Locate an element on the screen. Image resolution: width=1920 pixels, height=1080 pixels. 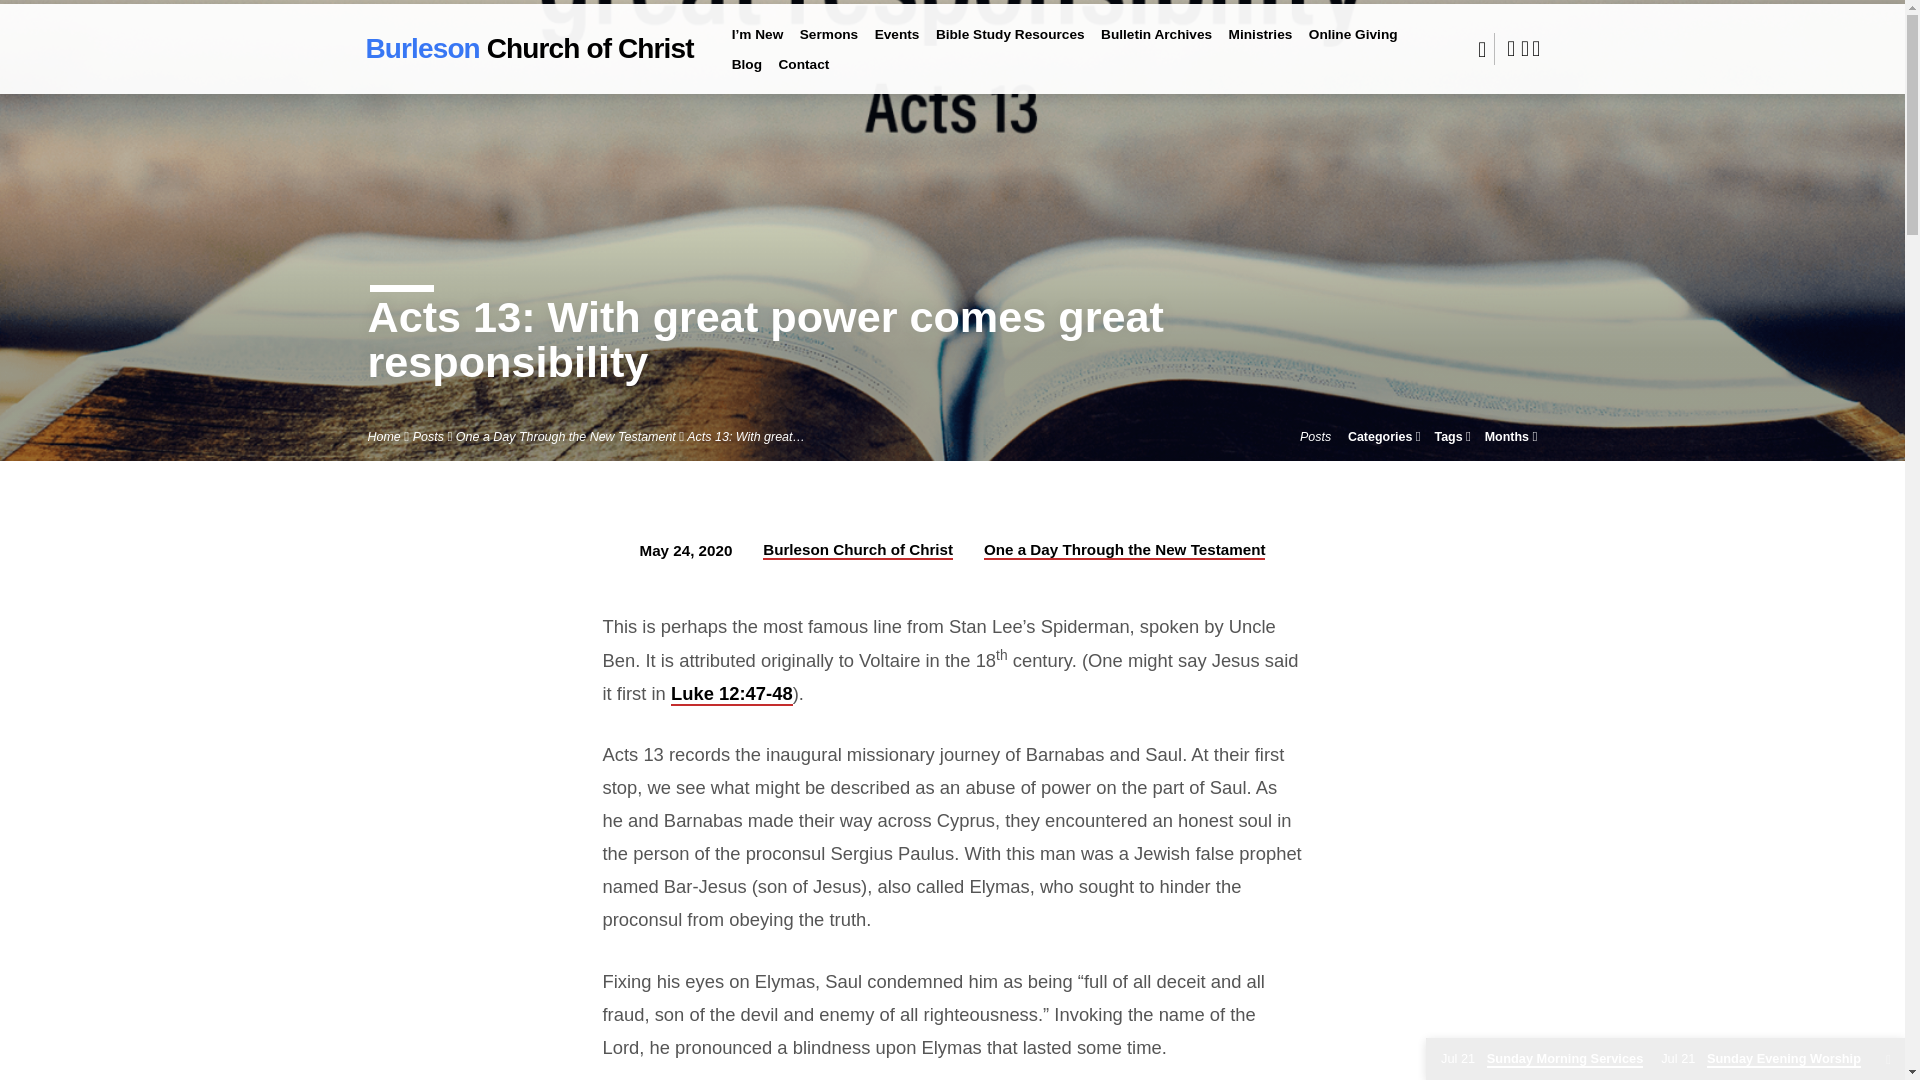
Posts is located at coordinates (428, 436).